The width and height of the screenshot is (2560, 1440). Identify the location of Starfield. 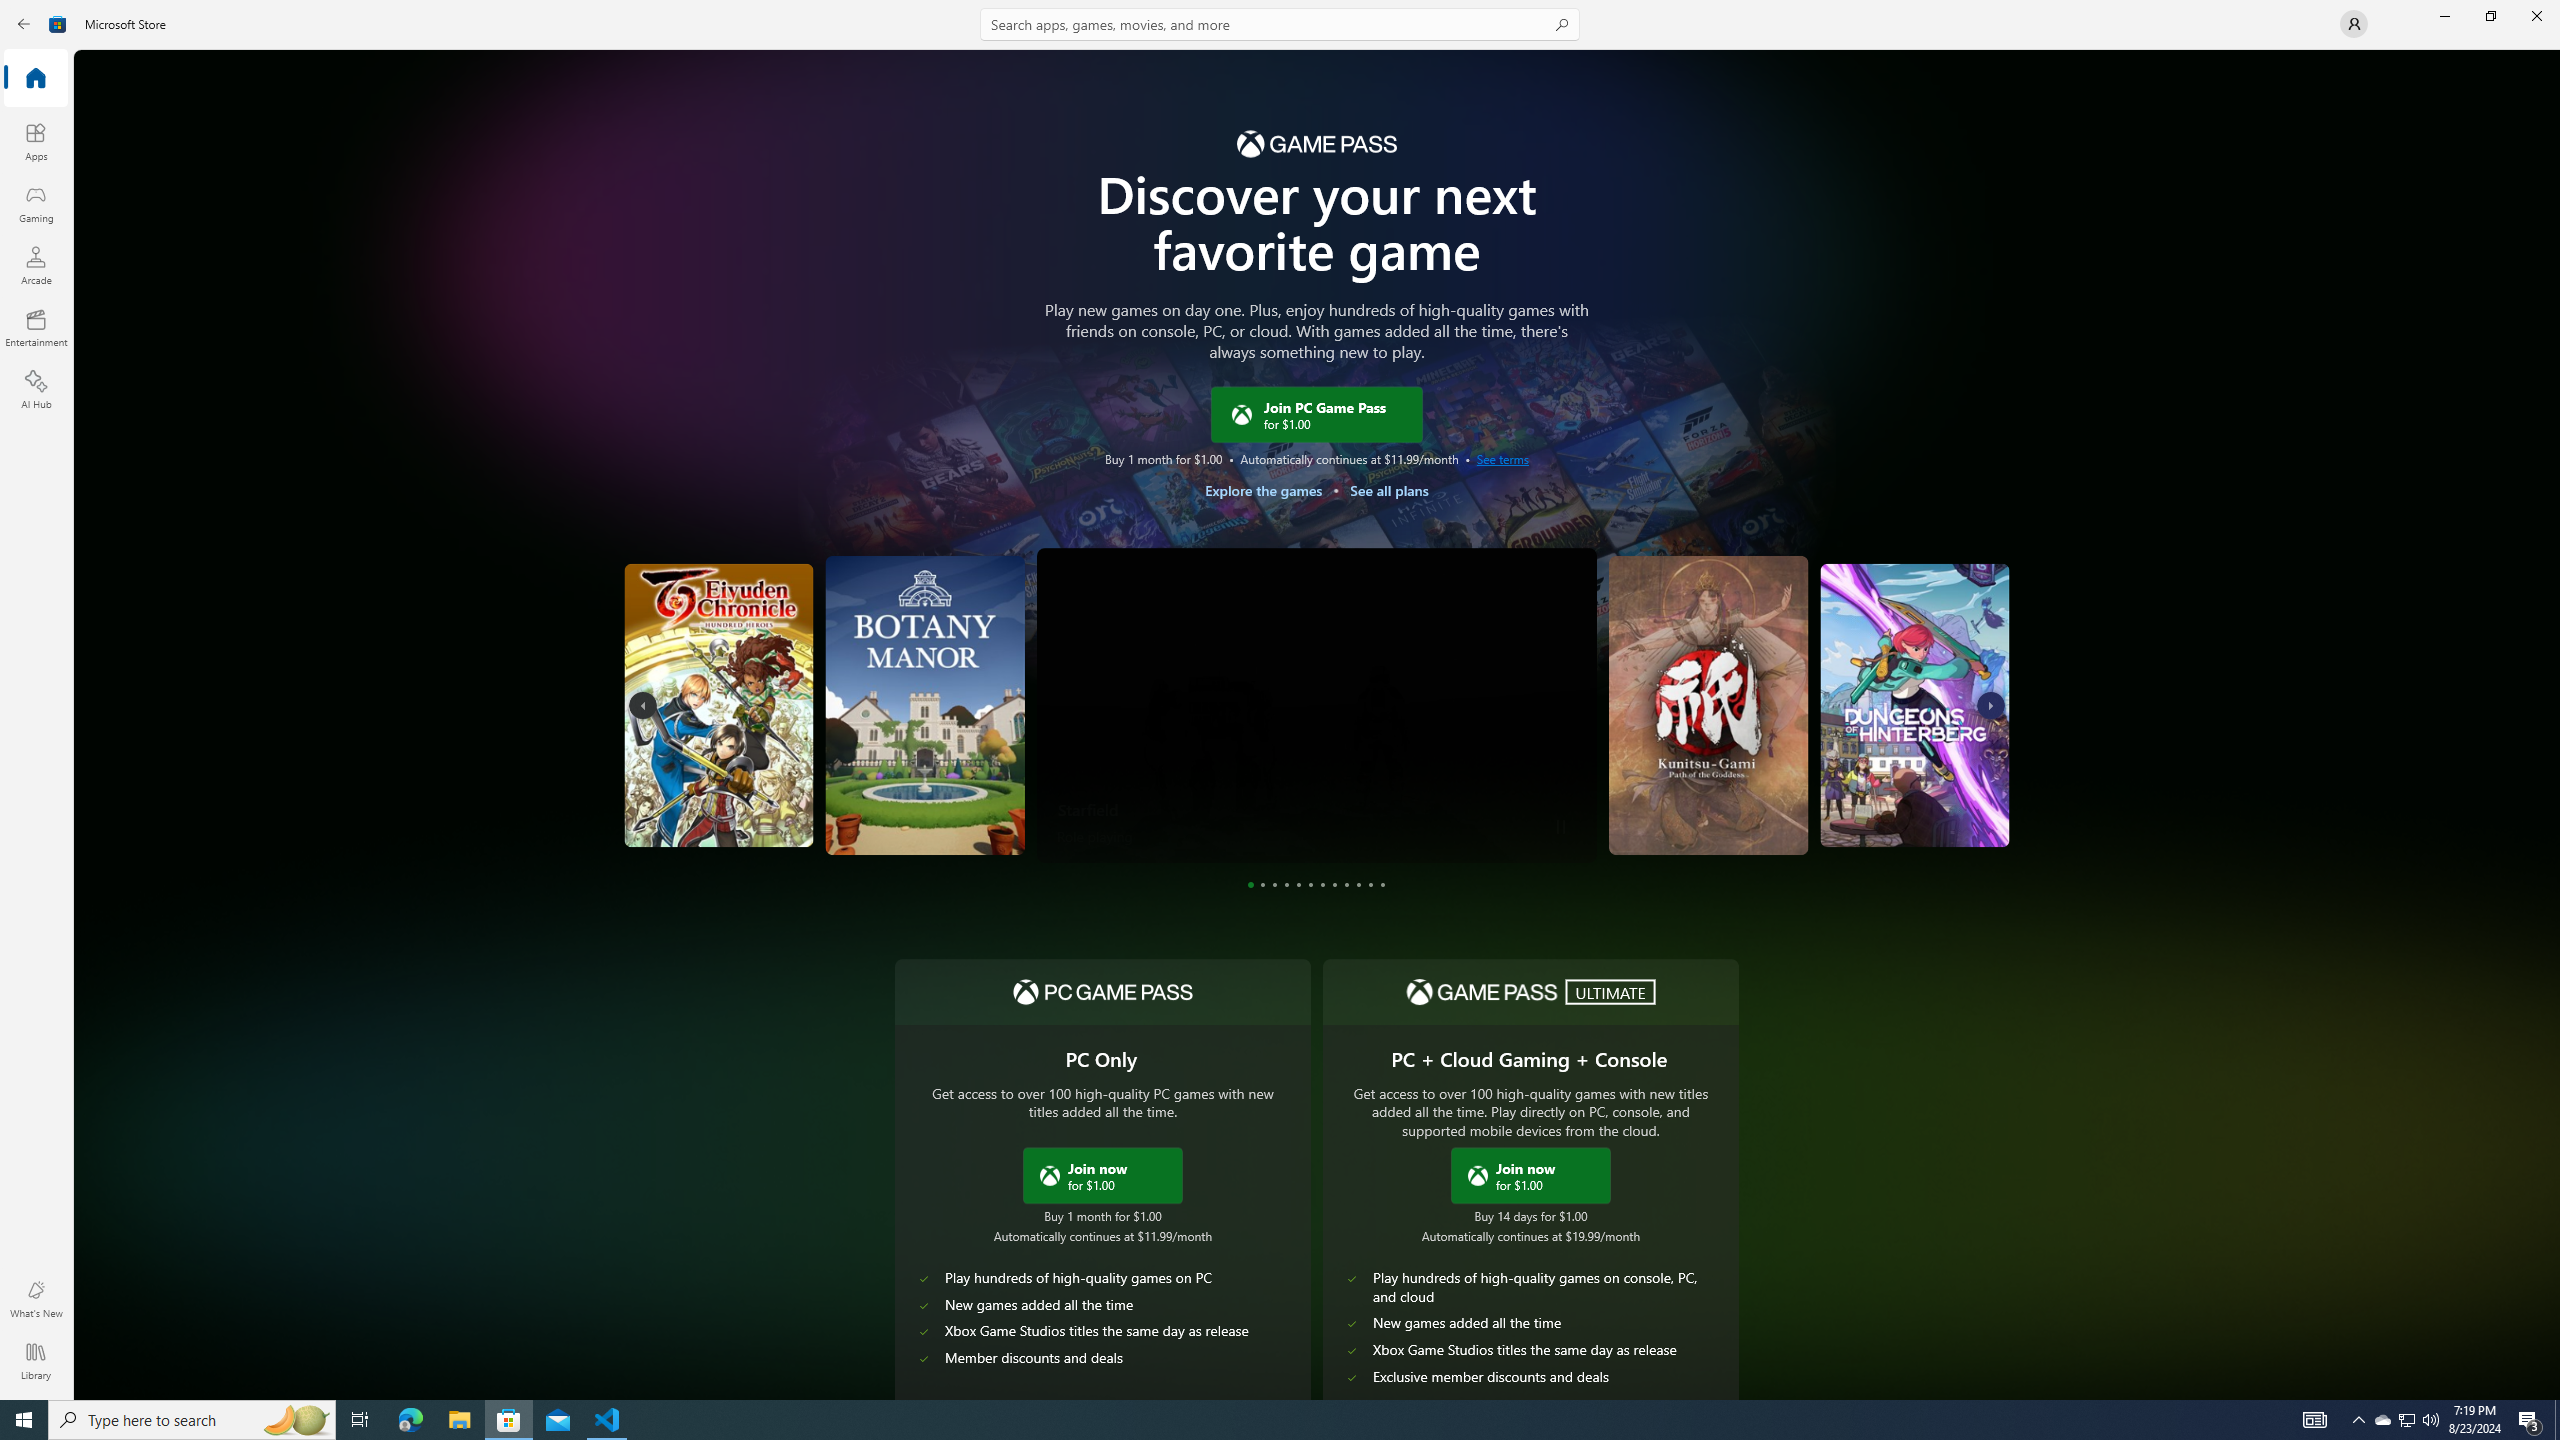
(1088, 809).